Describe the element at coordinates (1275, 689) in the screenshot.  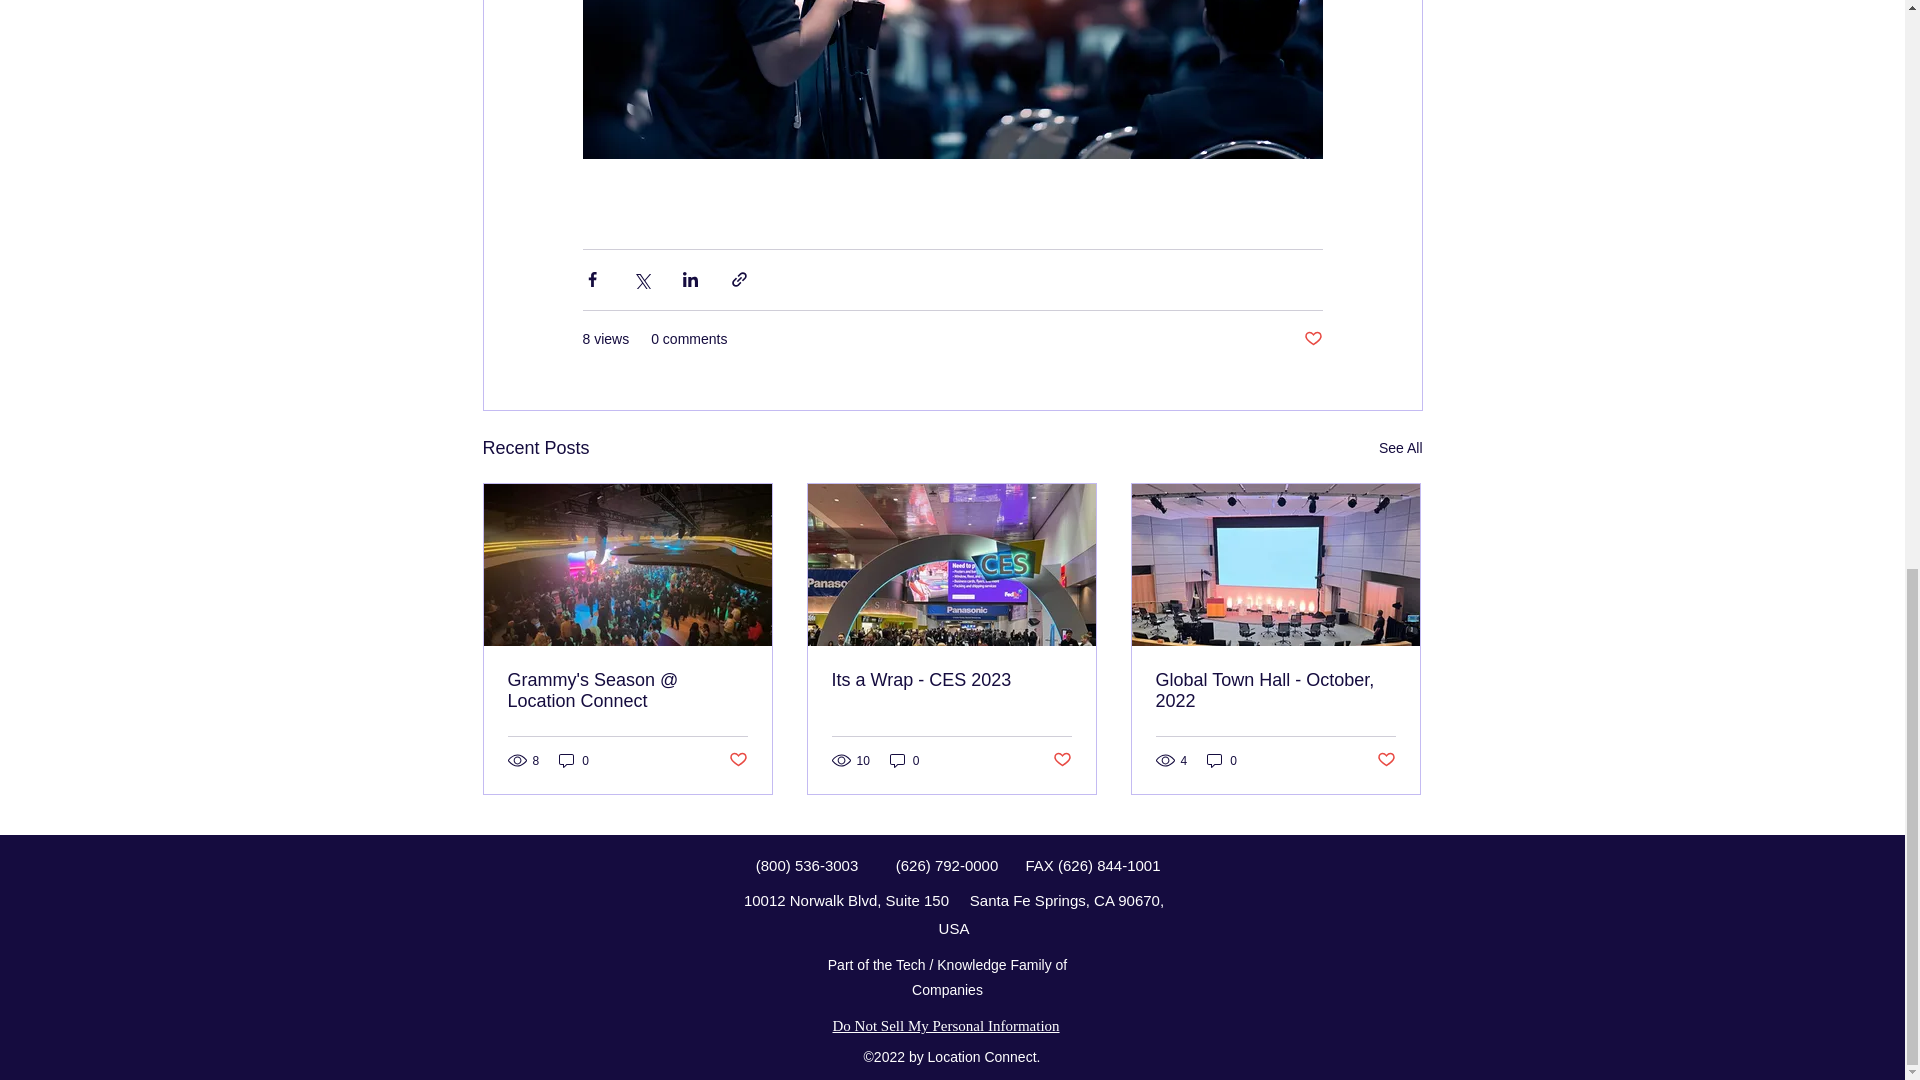
I see `Global Town Hall - October, 2022` at that location.